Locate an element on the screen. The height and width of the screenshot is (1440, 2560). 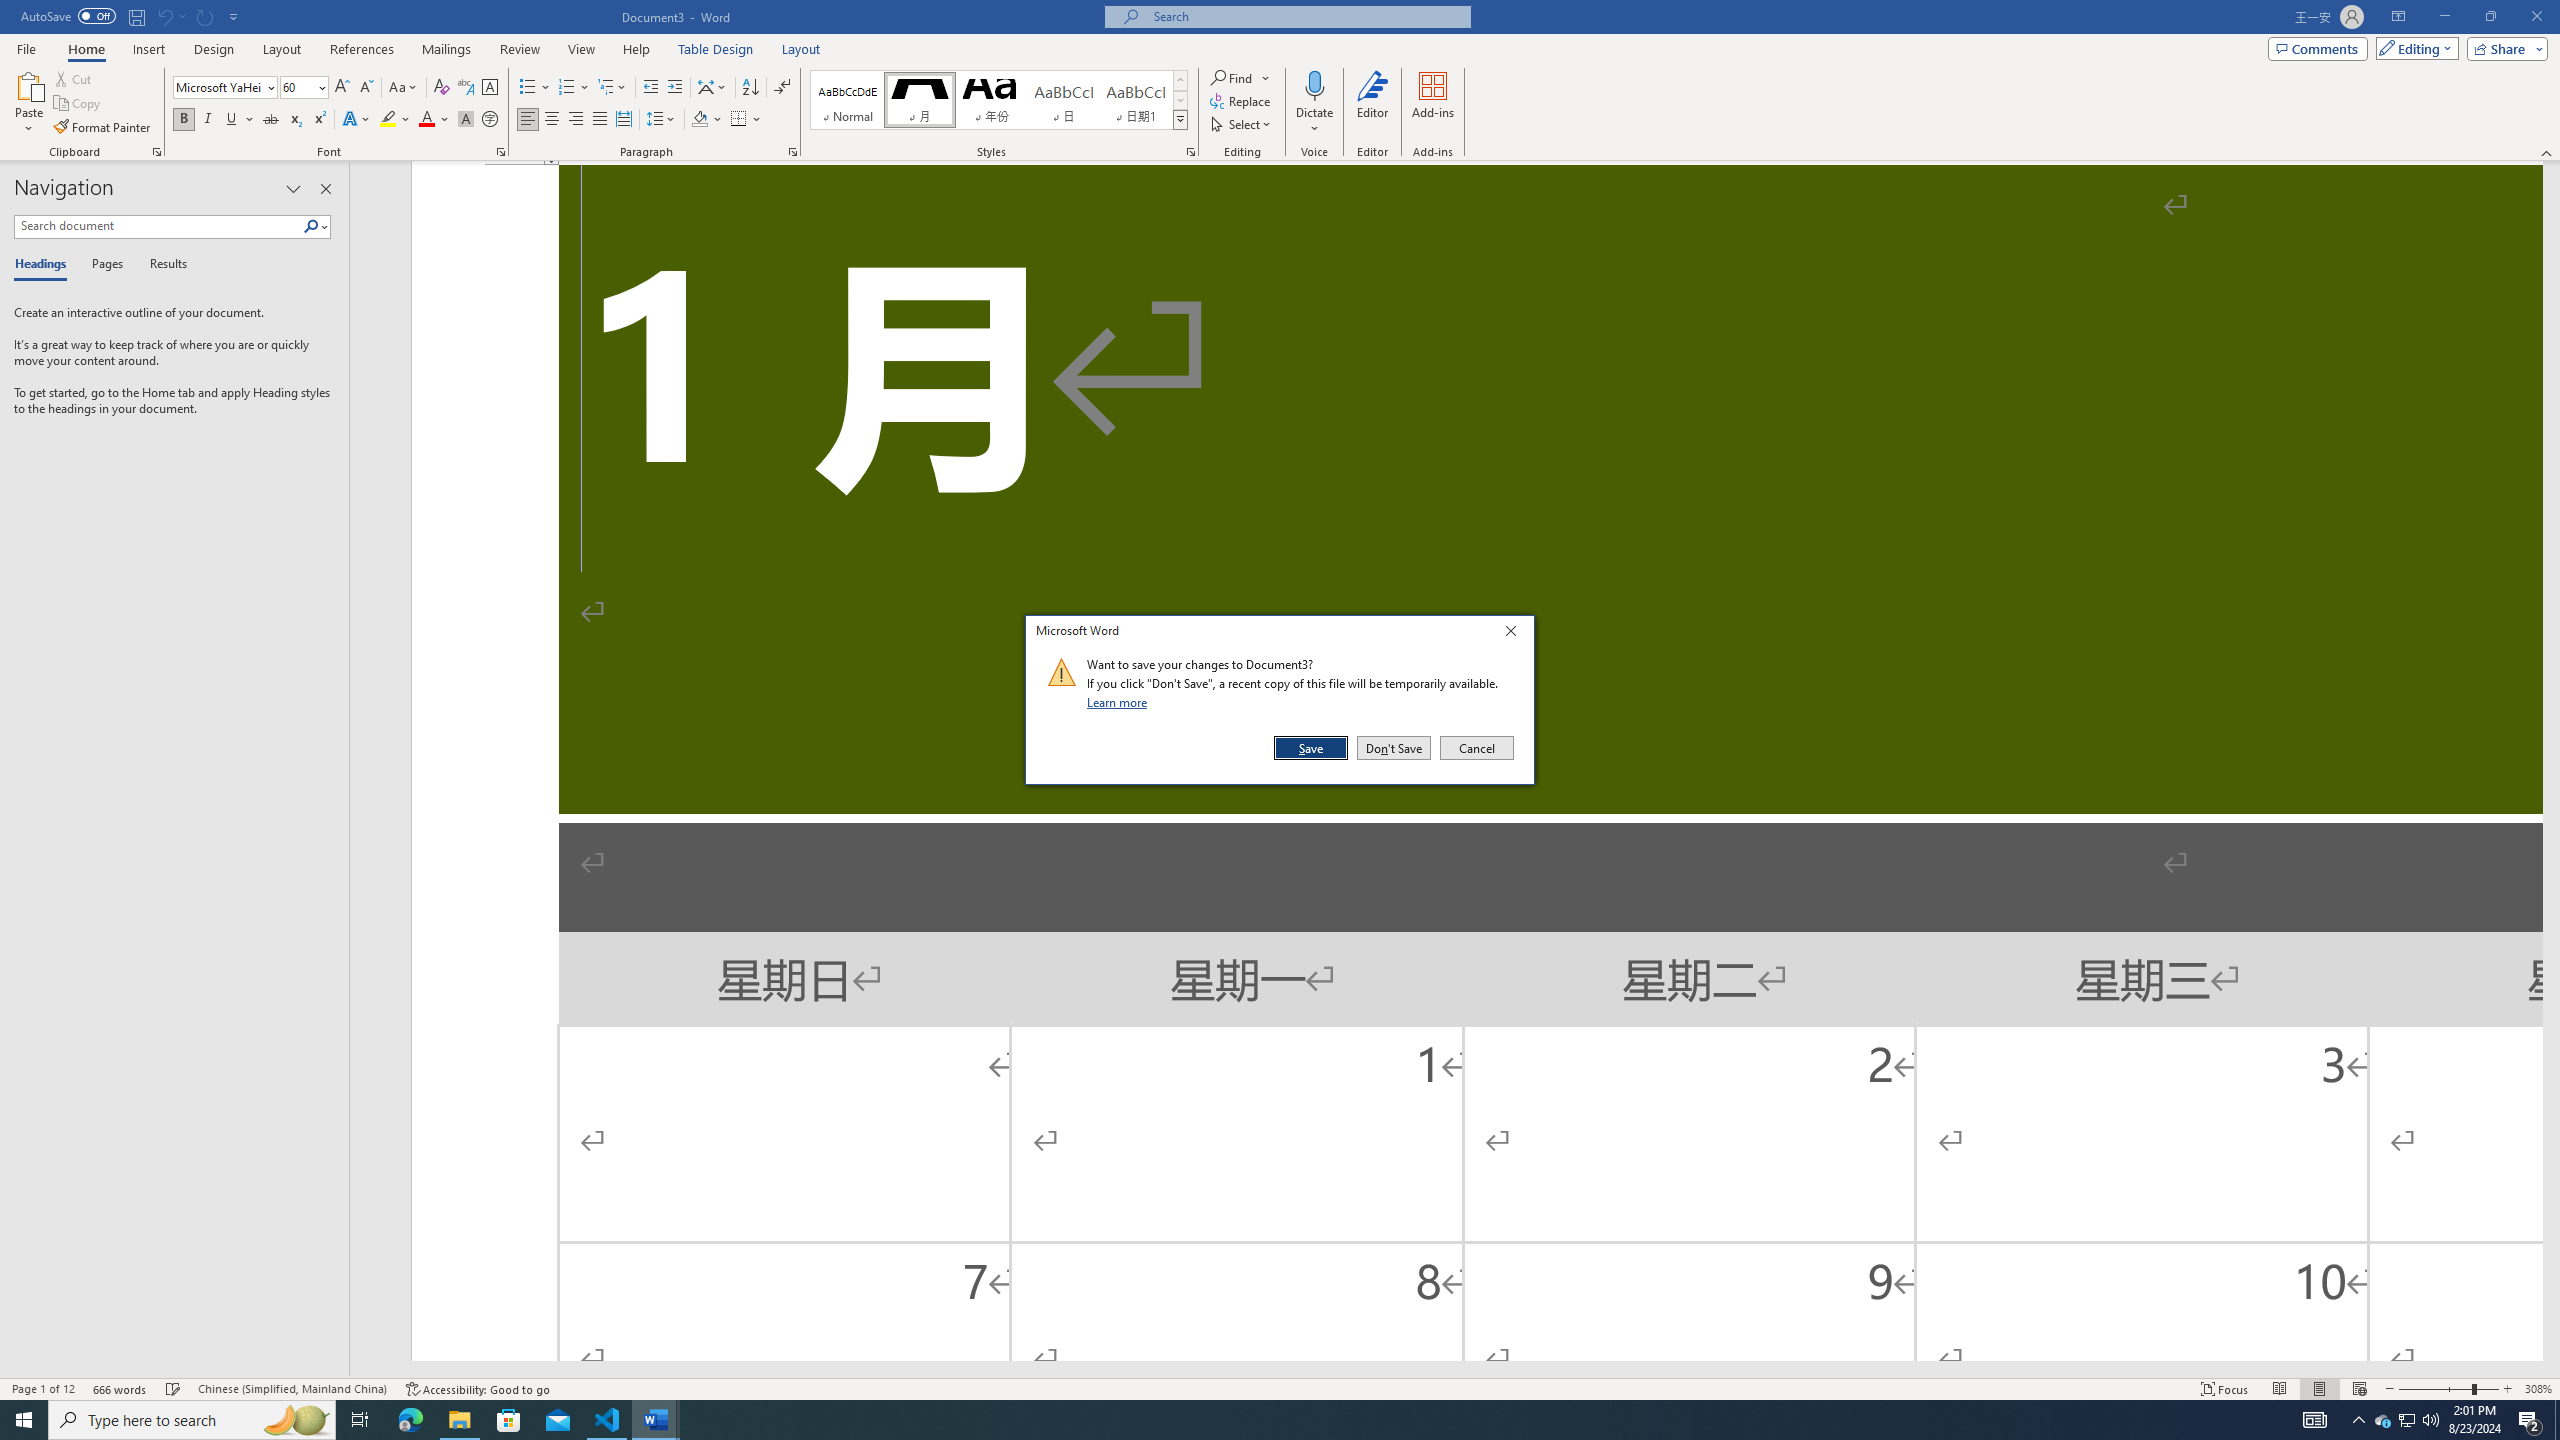
Microsoft Store is located at coordinates (509, 1420).